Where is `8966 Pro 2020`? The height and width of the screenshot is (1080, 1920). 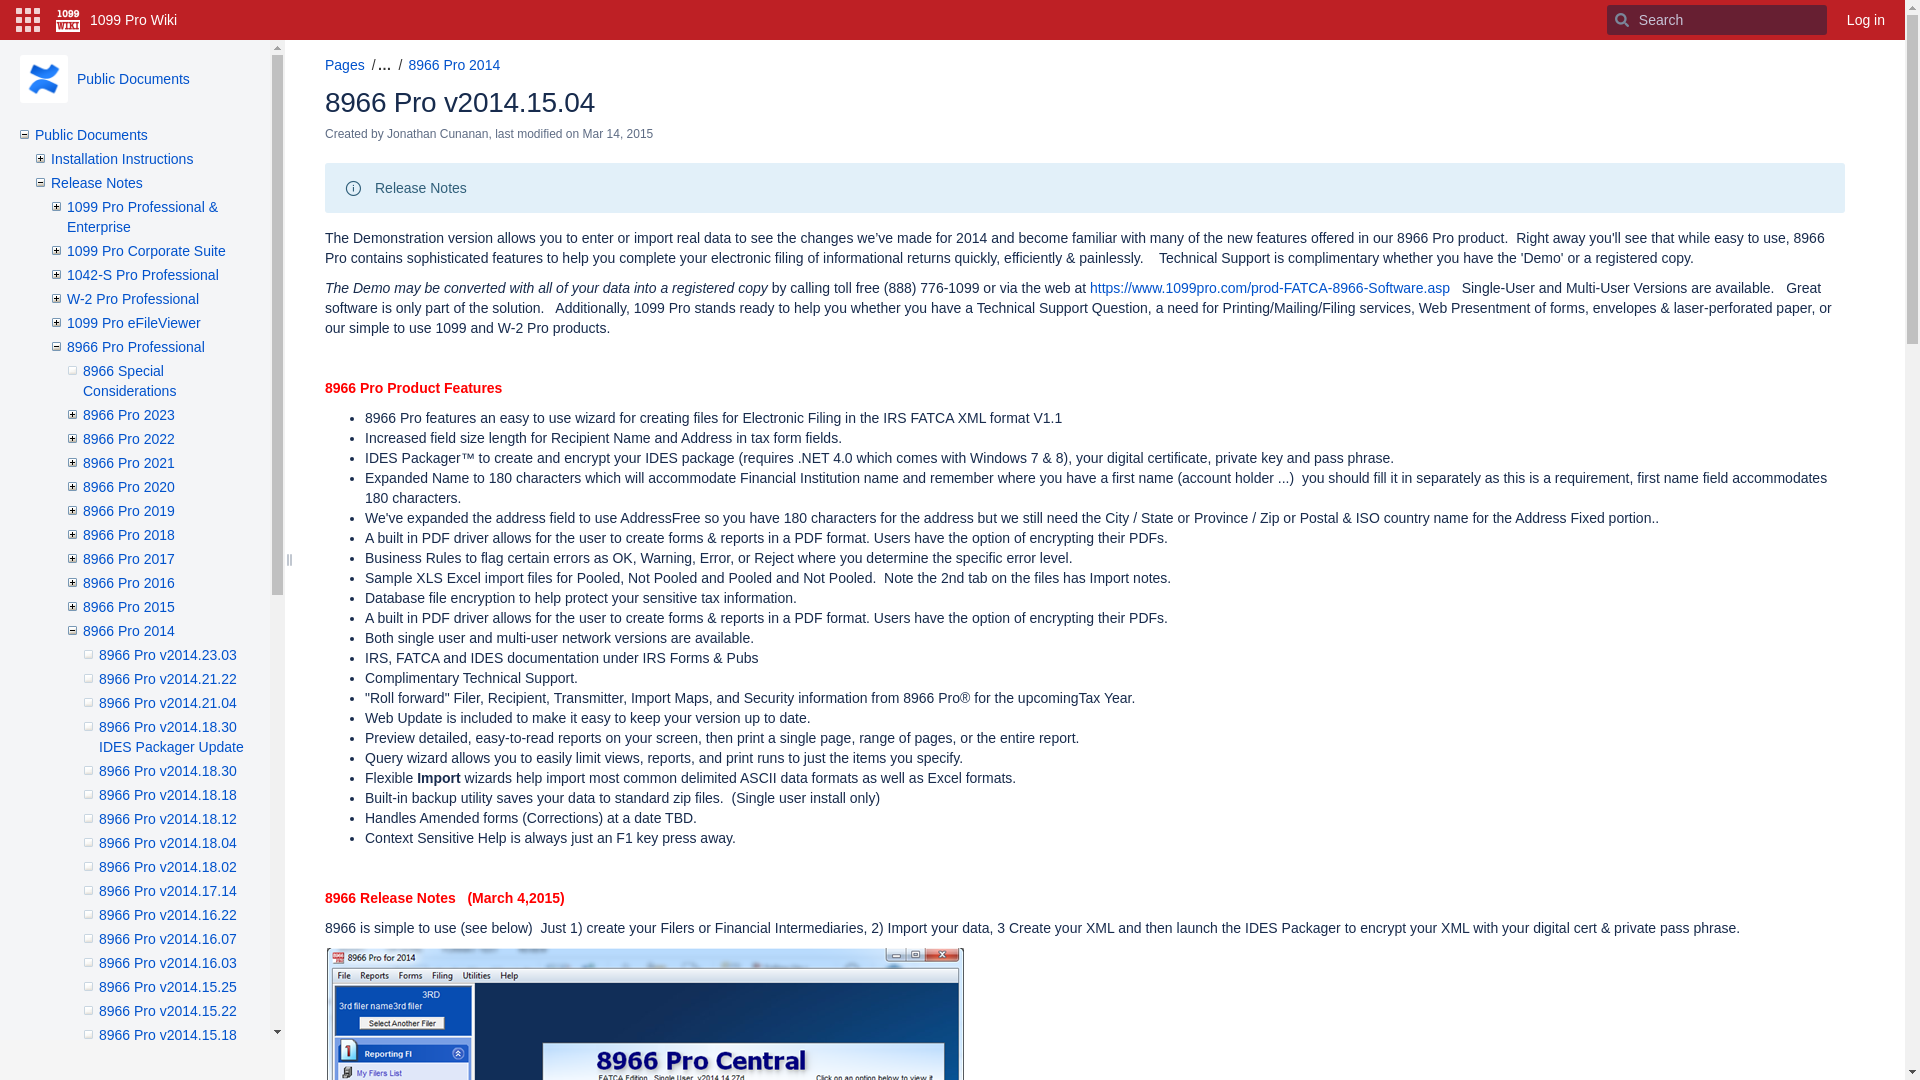 8966 Pro 2020 is located at coordinates (129, 487).